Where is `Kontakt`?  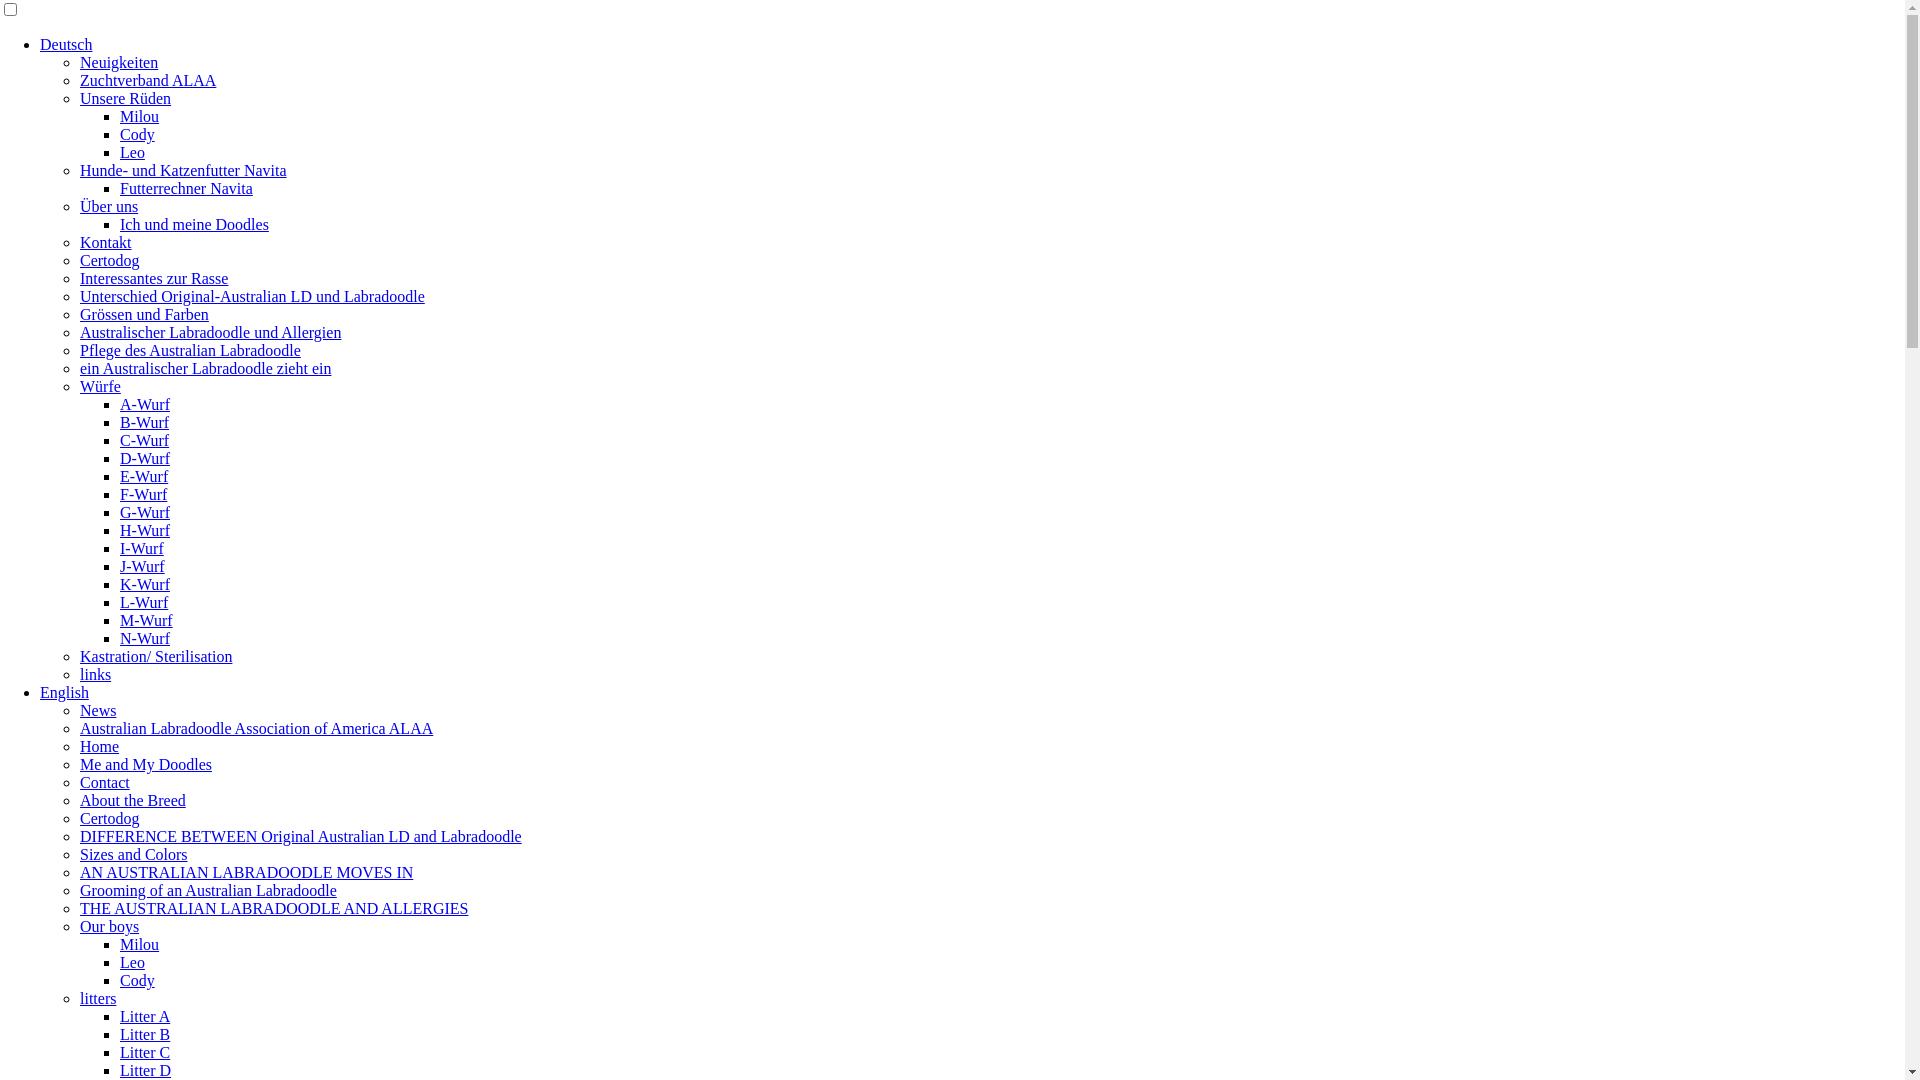
Kontakt is located at coordinates (106, 242).